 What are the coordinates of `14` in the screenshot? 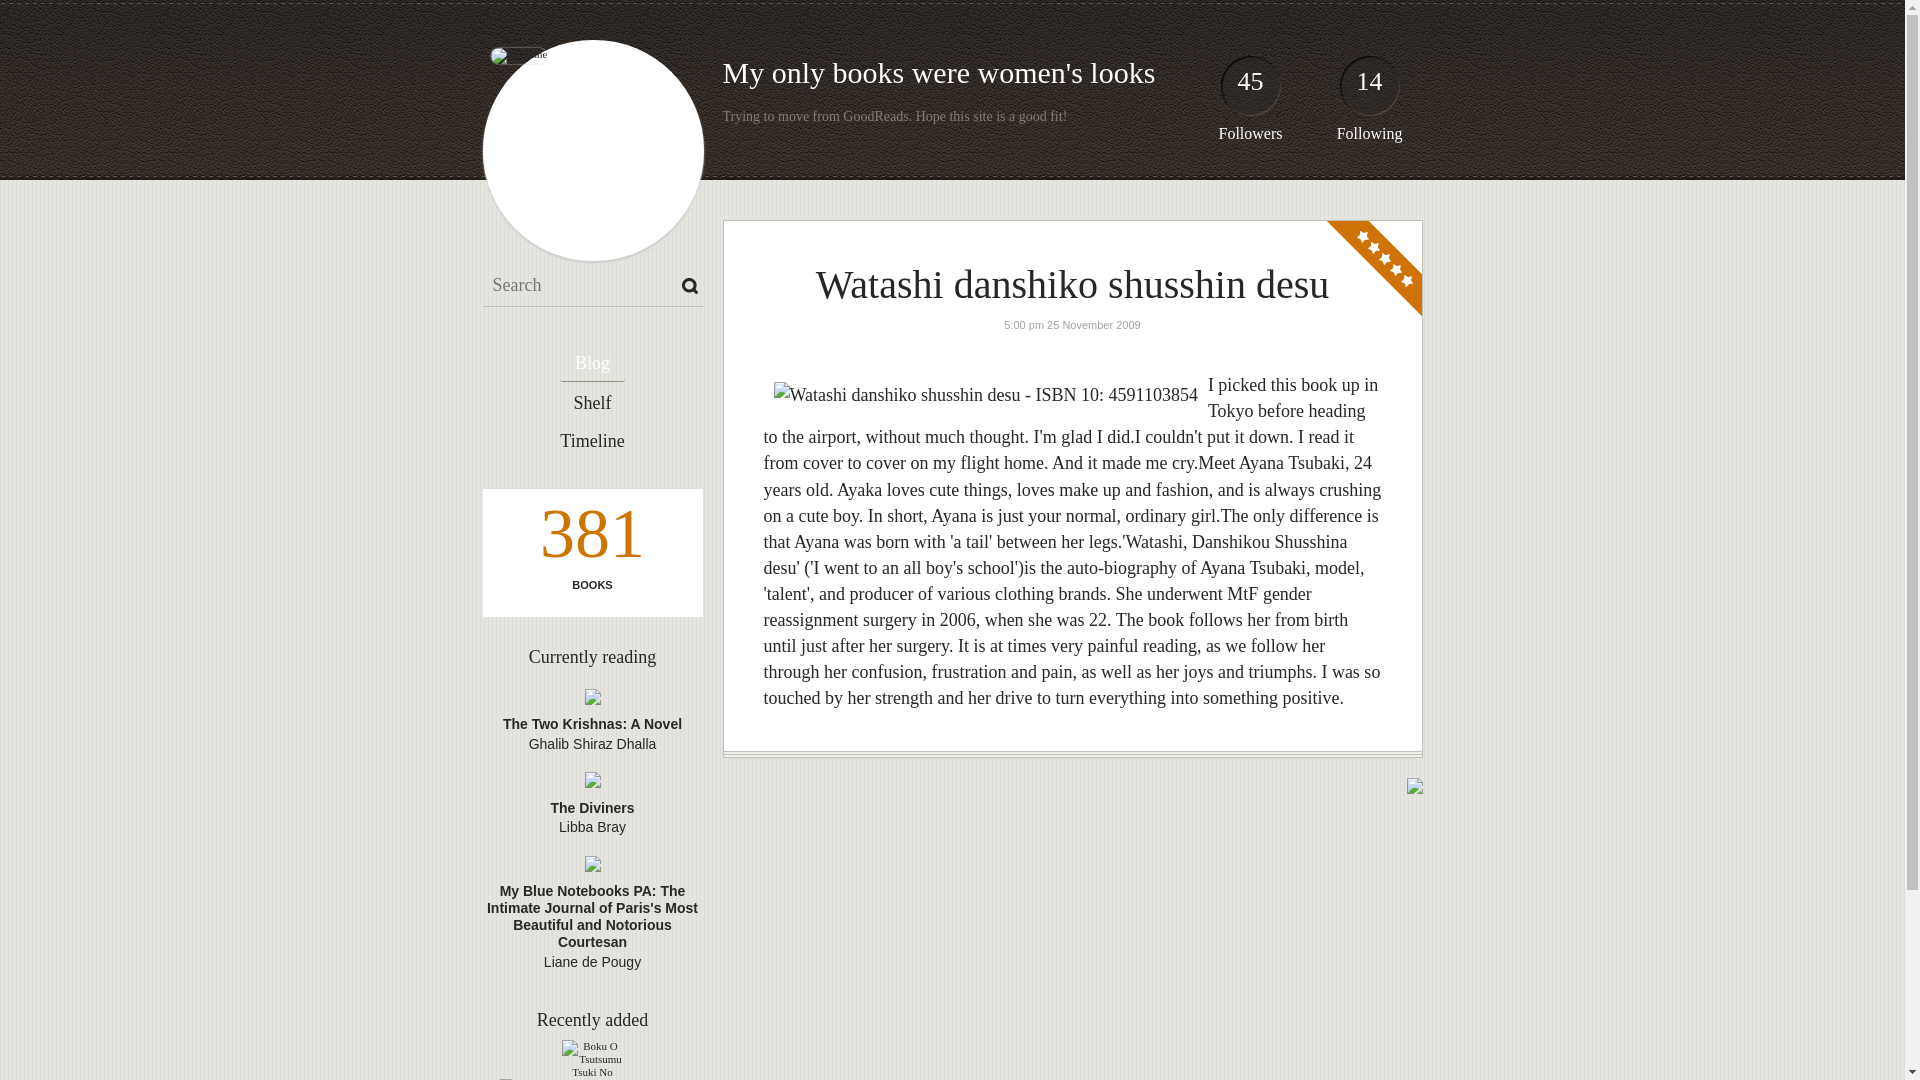 It's located at (1370, 90).